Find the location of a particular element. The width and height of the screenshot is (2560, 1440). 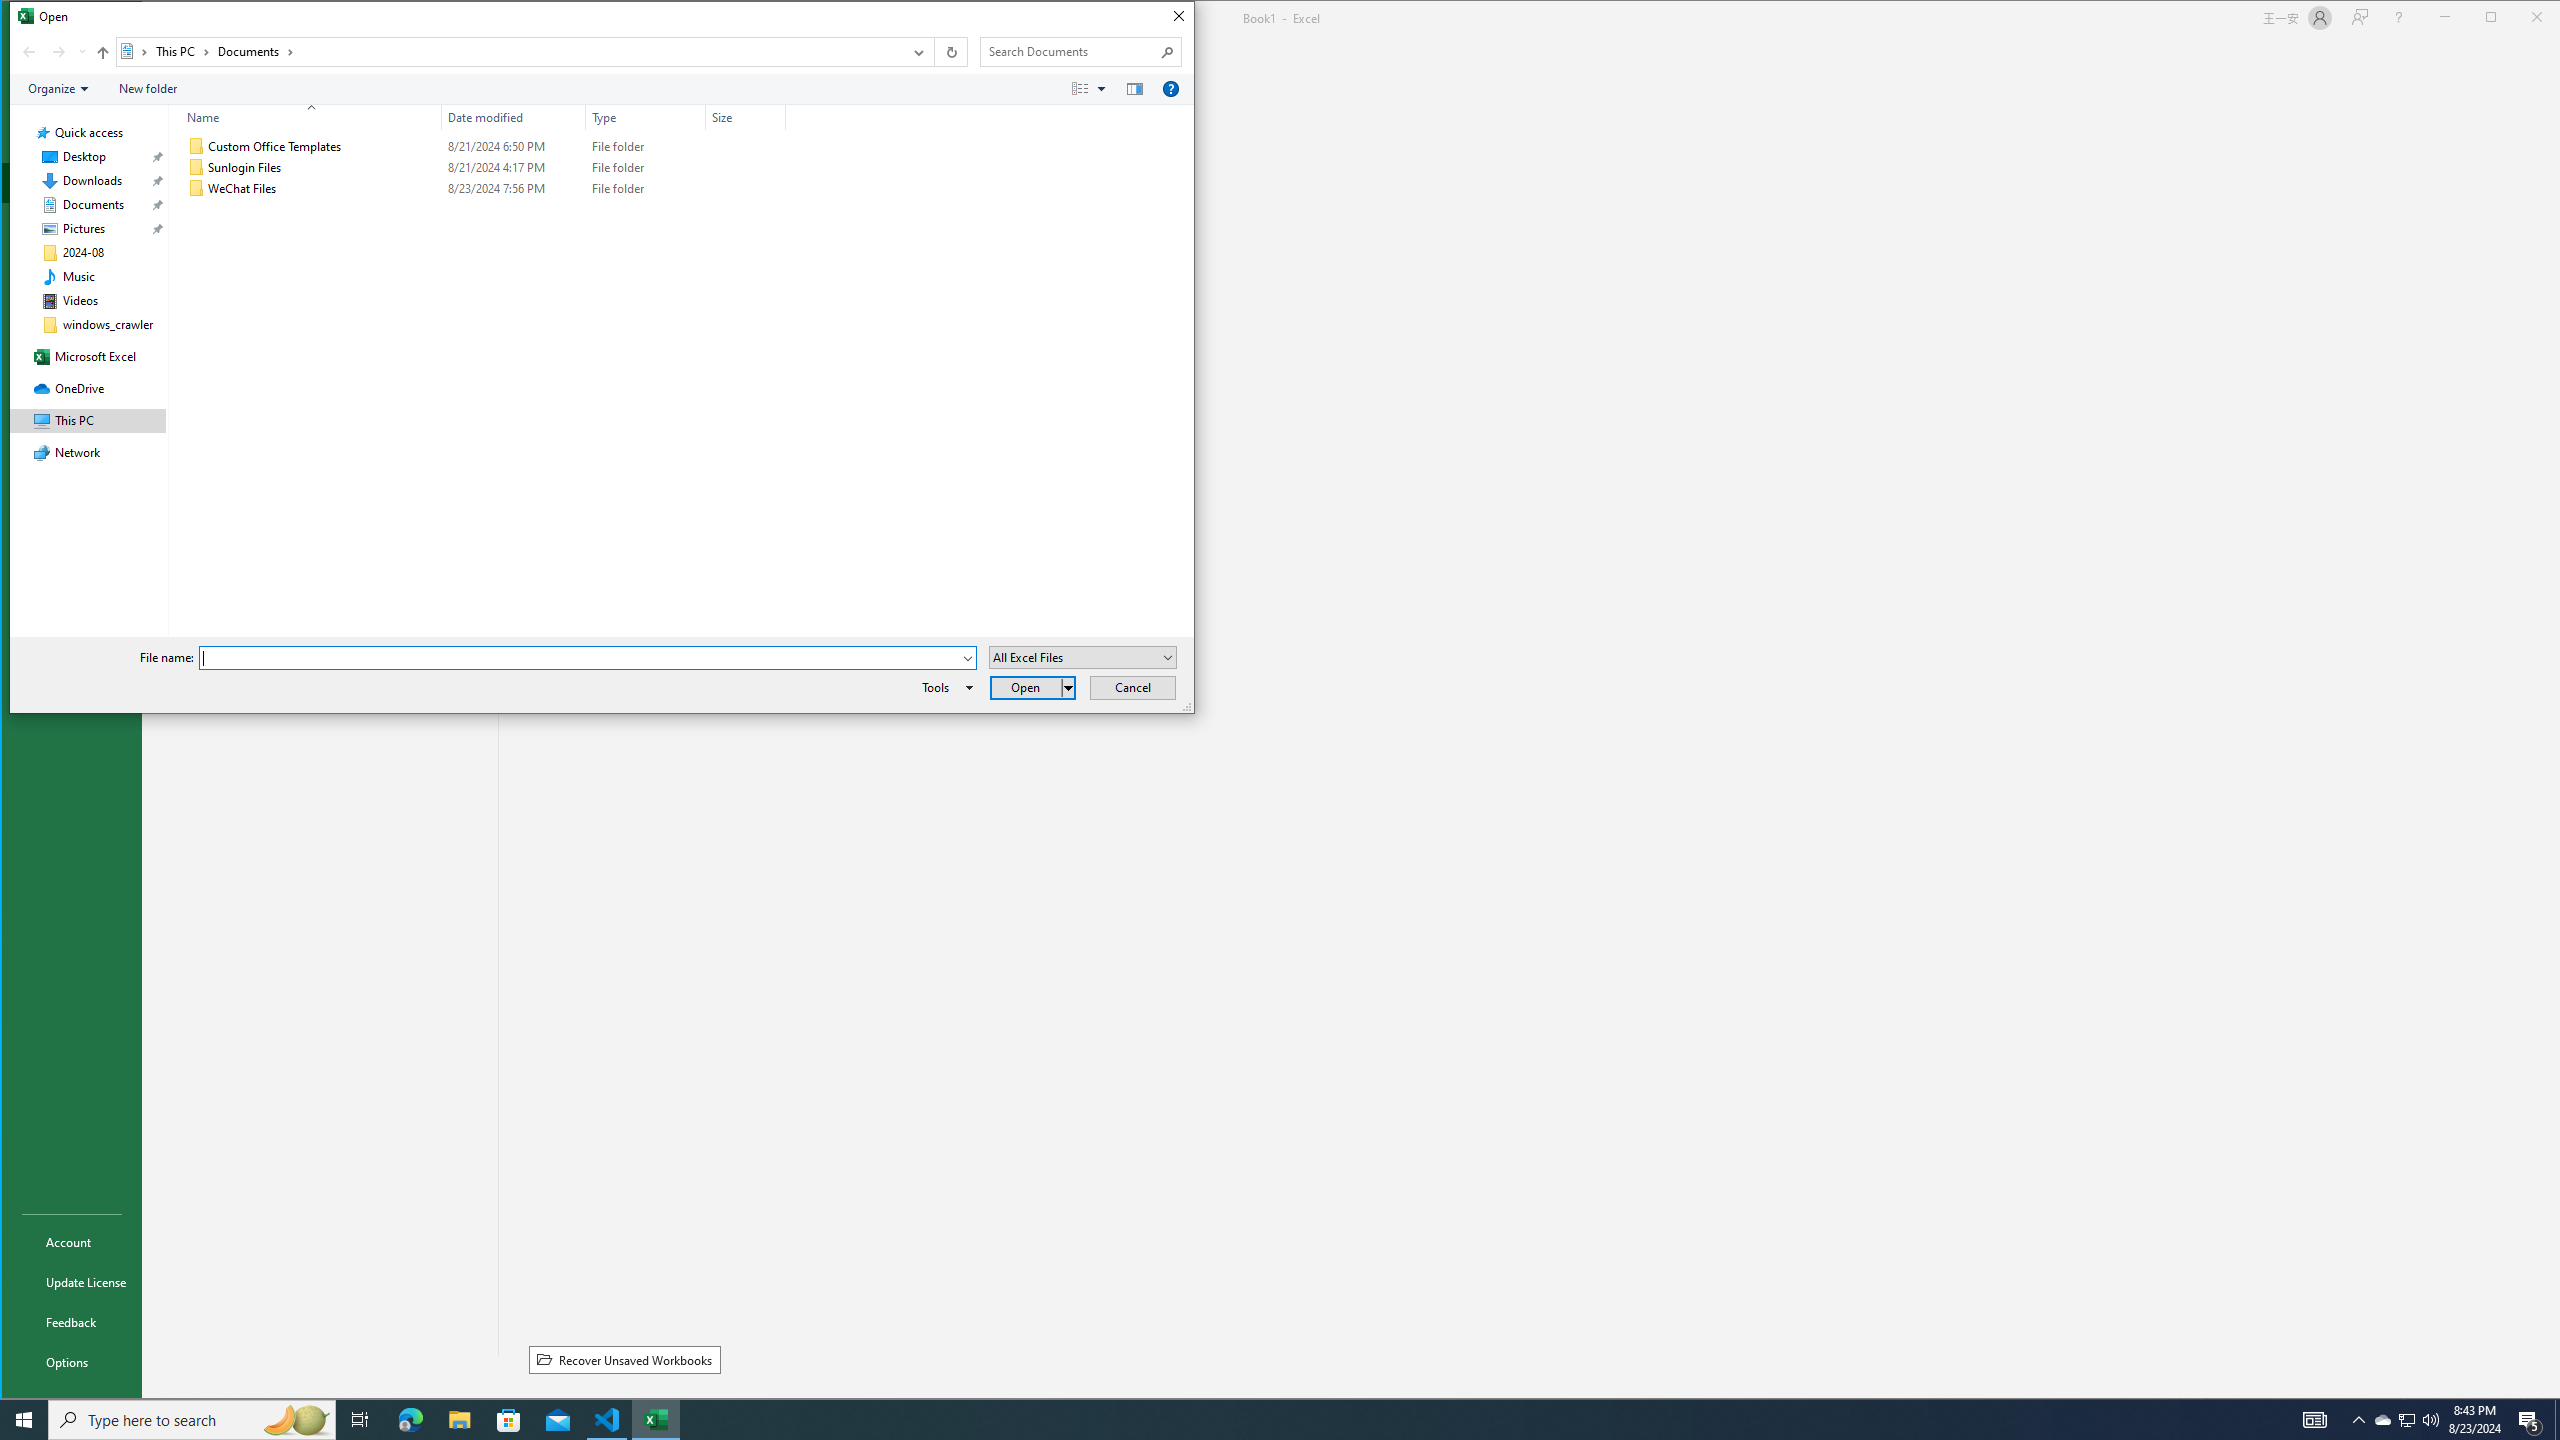

WeChat Files is located at coordinates (482, 189).